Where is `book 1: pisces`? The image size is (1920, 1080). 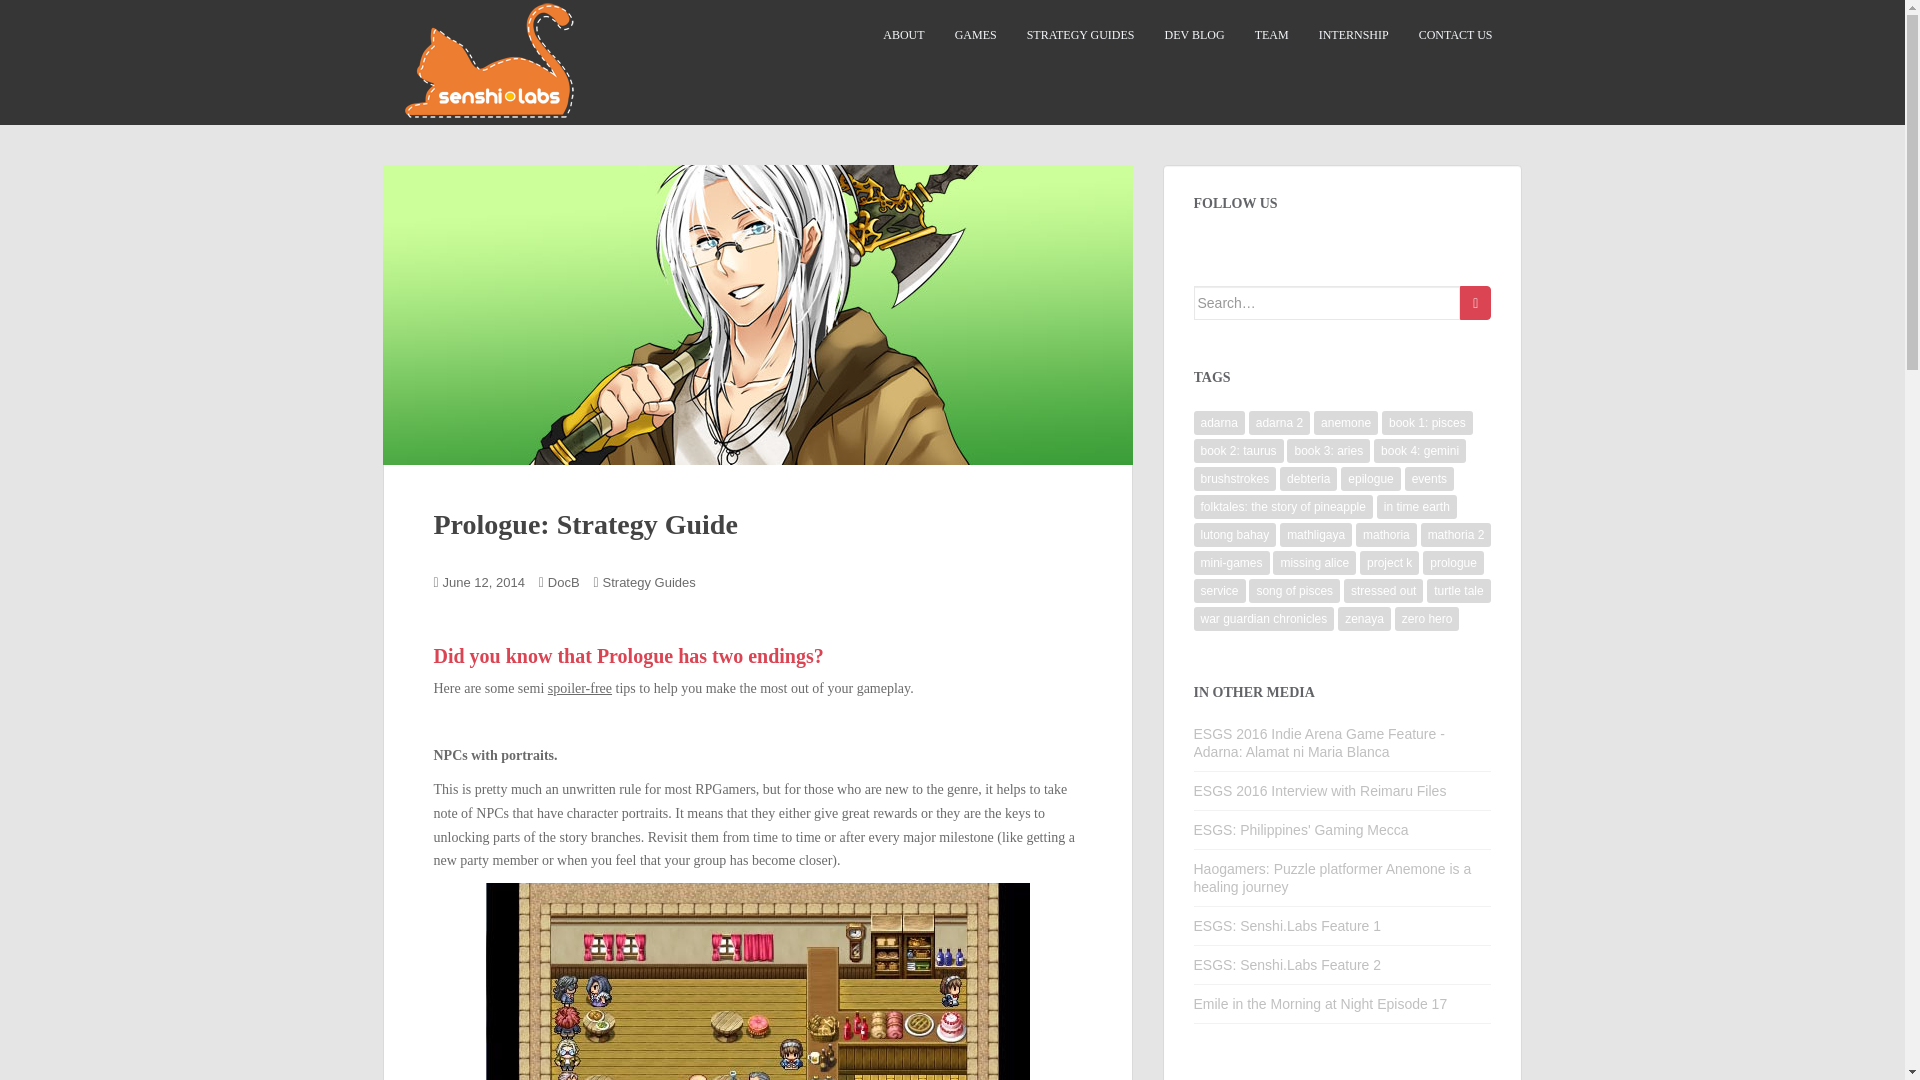 book 1: pisces is located at coordinates (1427, 423).